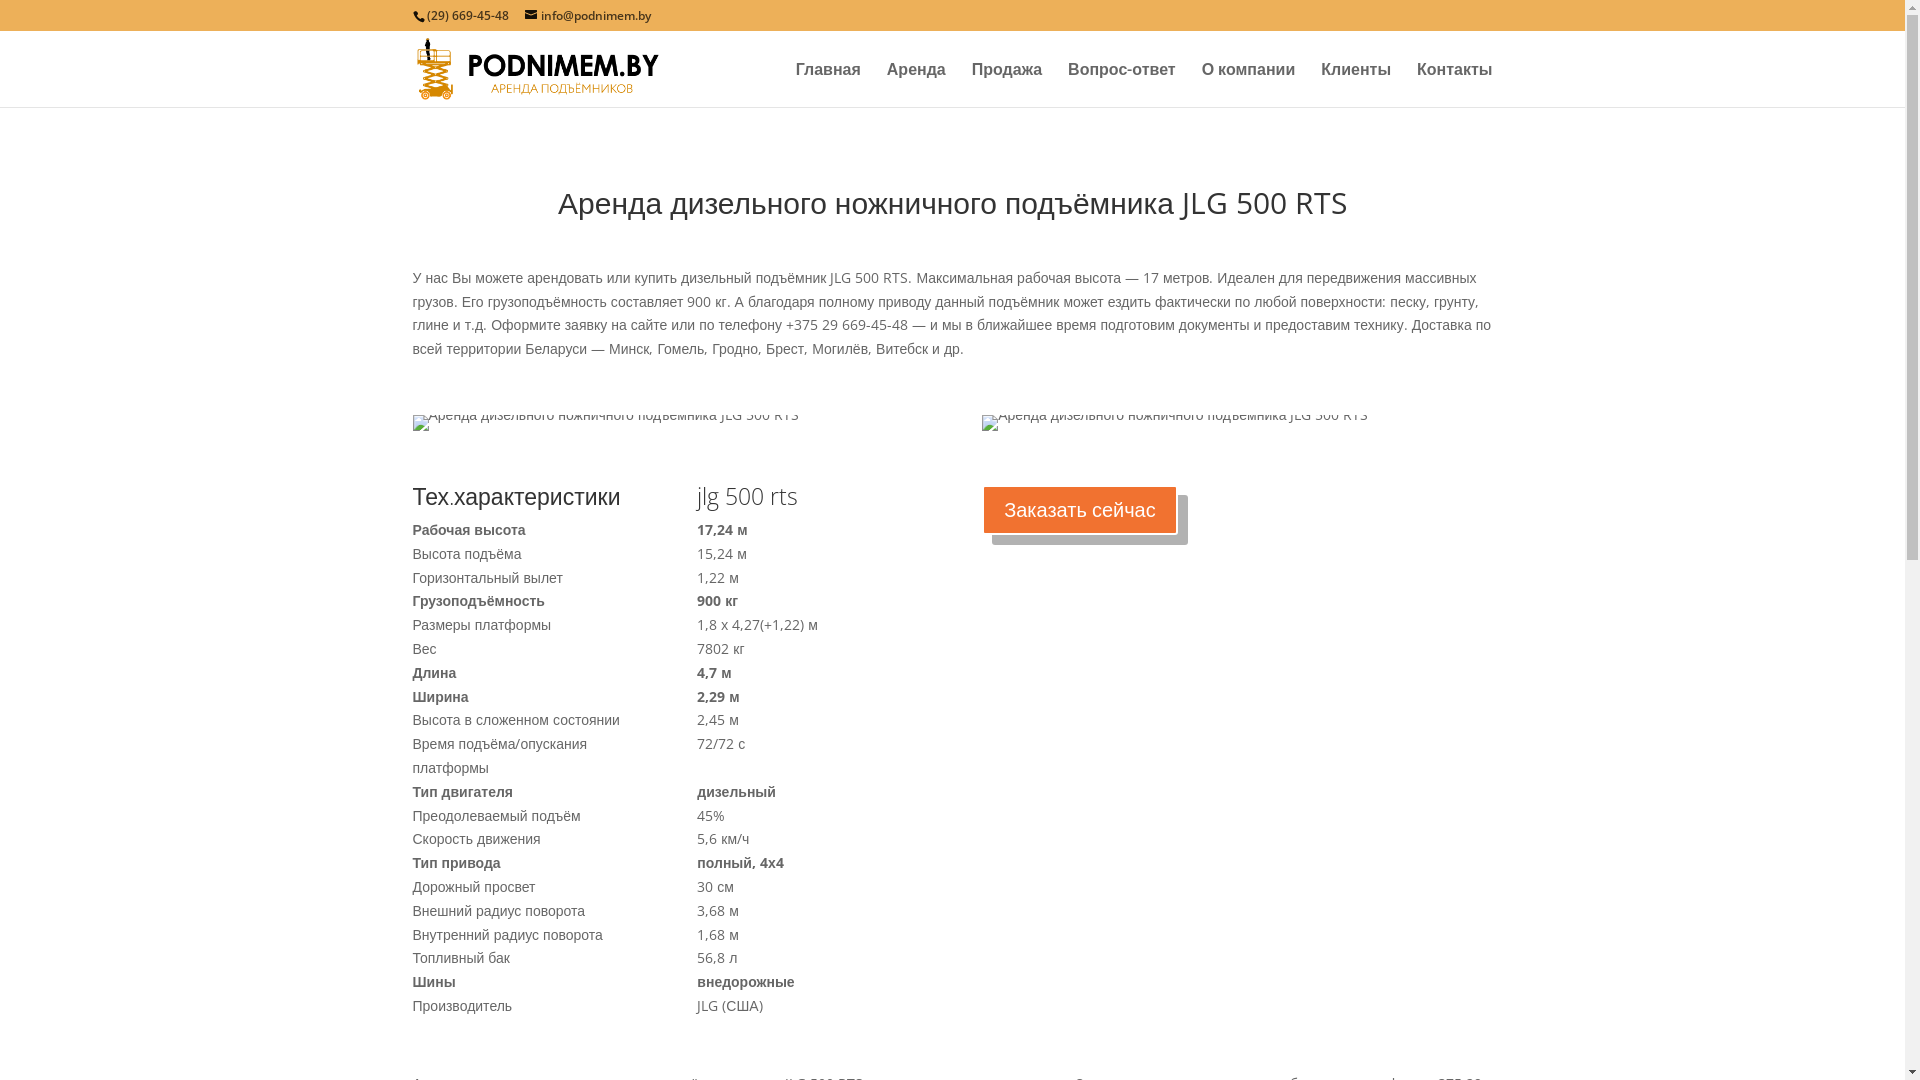 This screenshot has width=1920, height=1080. What do you see at coordinates (587, 16) in the screenshot?
I see `info@podnimem.by` at bounding box center [587, 16].